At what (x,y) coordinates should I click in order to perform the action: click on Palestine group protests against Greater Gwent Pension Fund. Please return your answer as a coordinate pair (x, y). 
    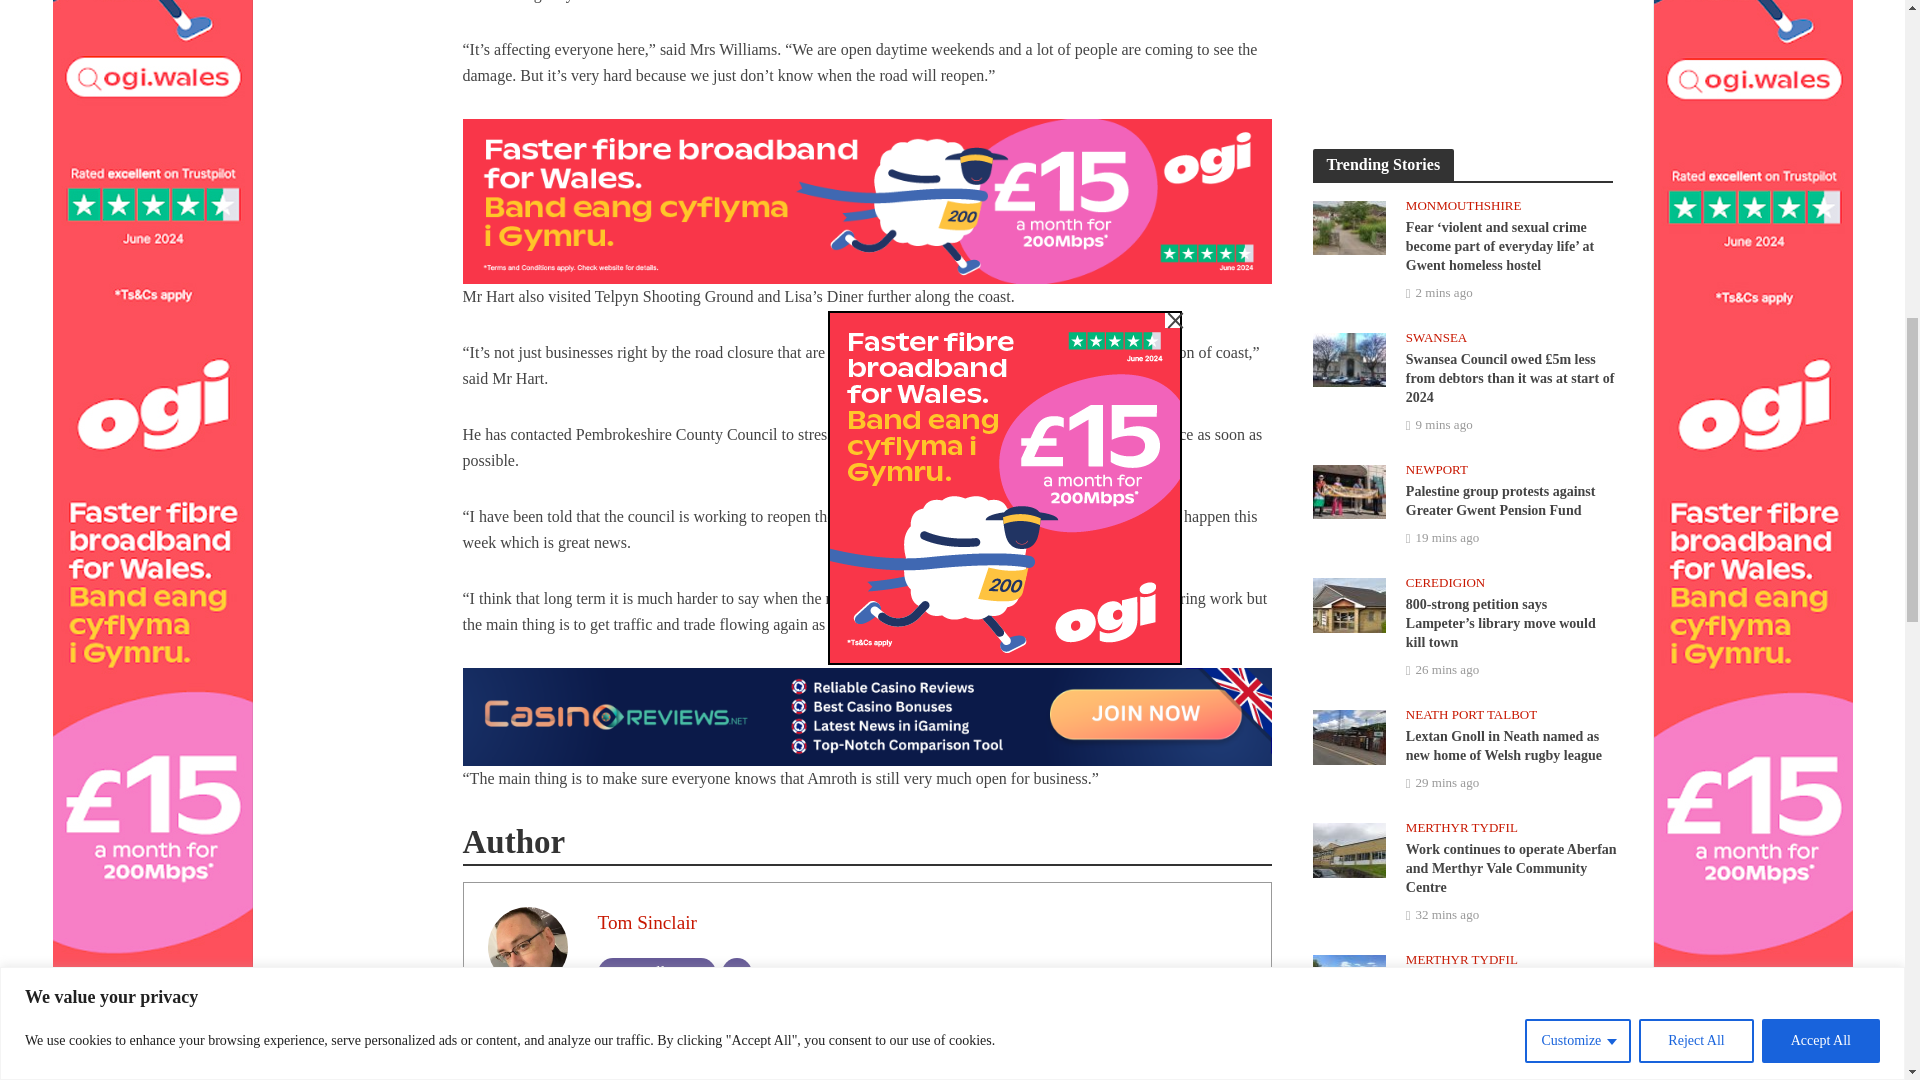
    Looking at the image, I should click on (1348, 490).